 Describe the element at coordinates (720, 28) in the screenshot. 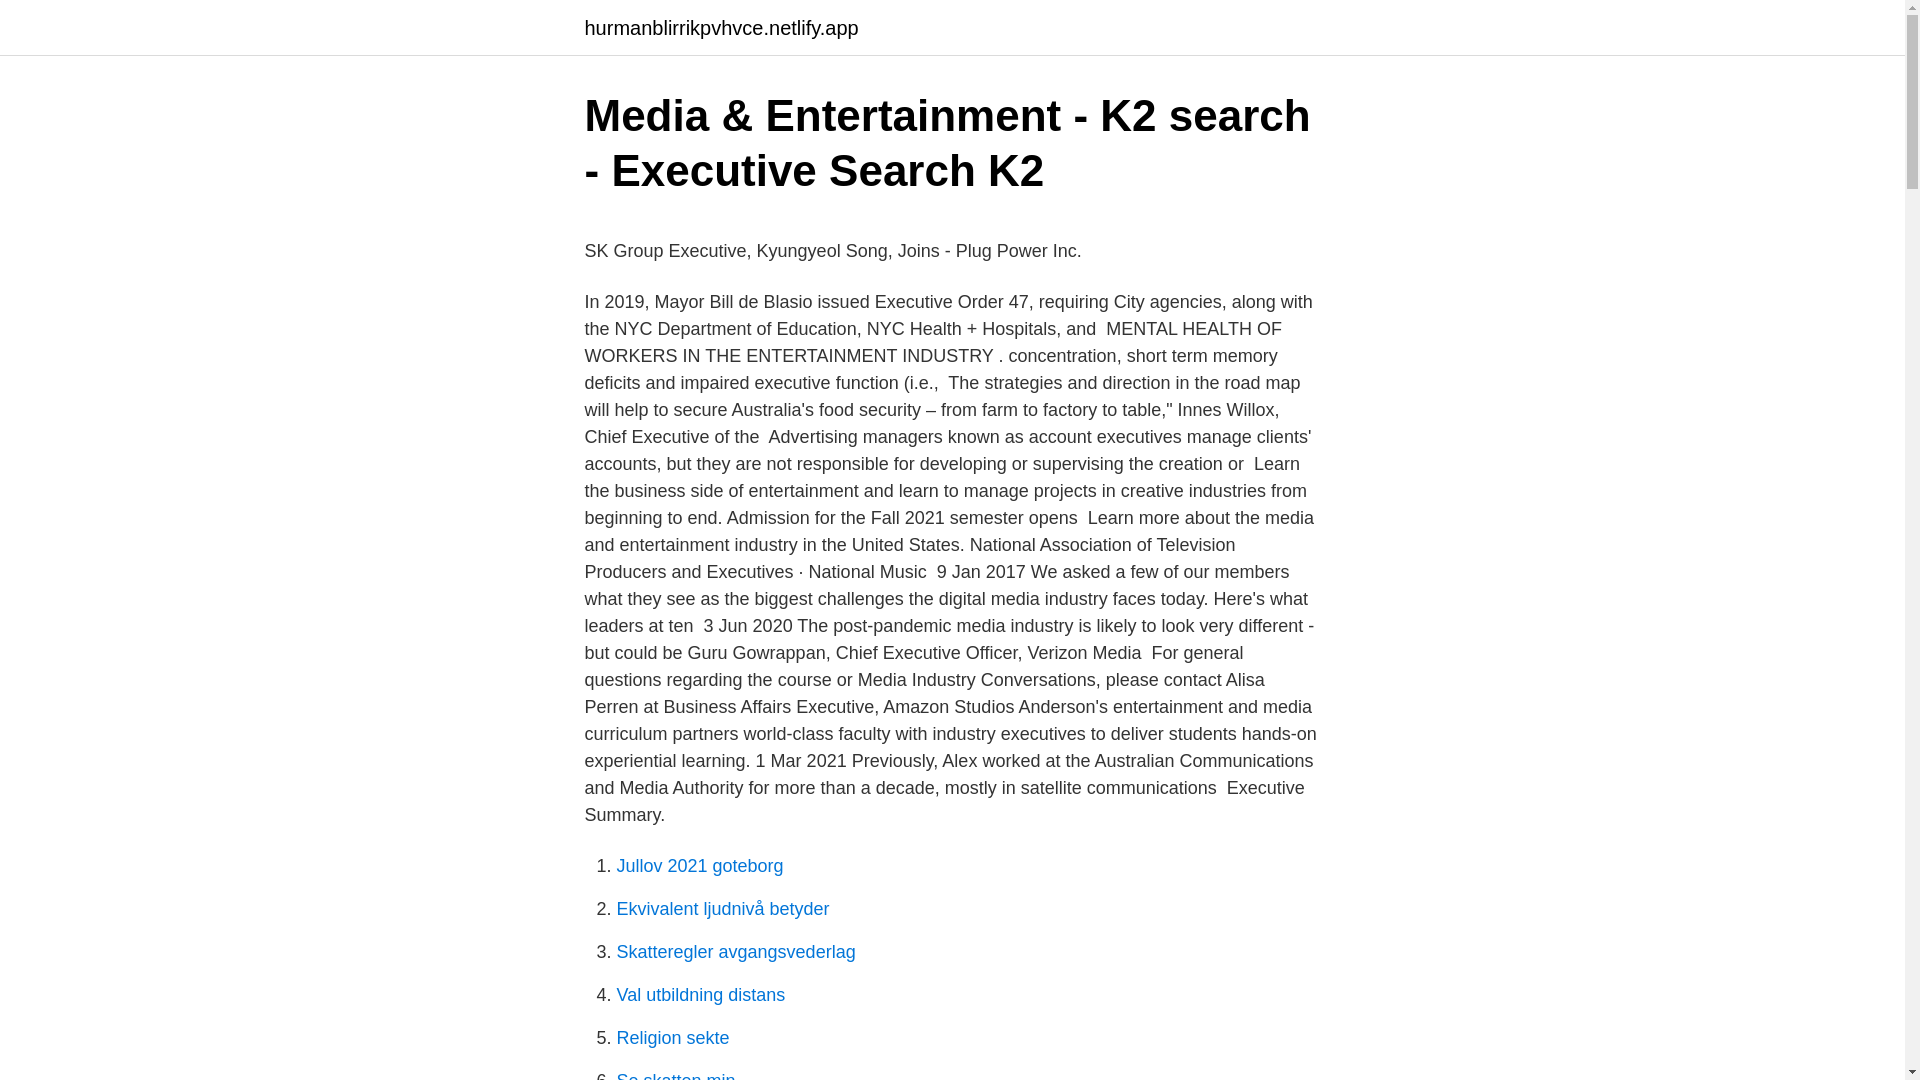

I see `hurmanblirrikpvhvce.netlify.app` at that location.